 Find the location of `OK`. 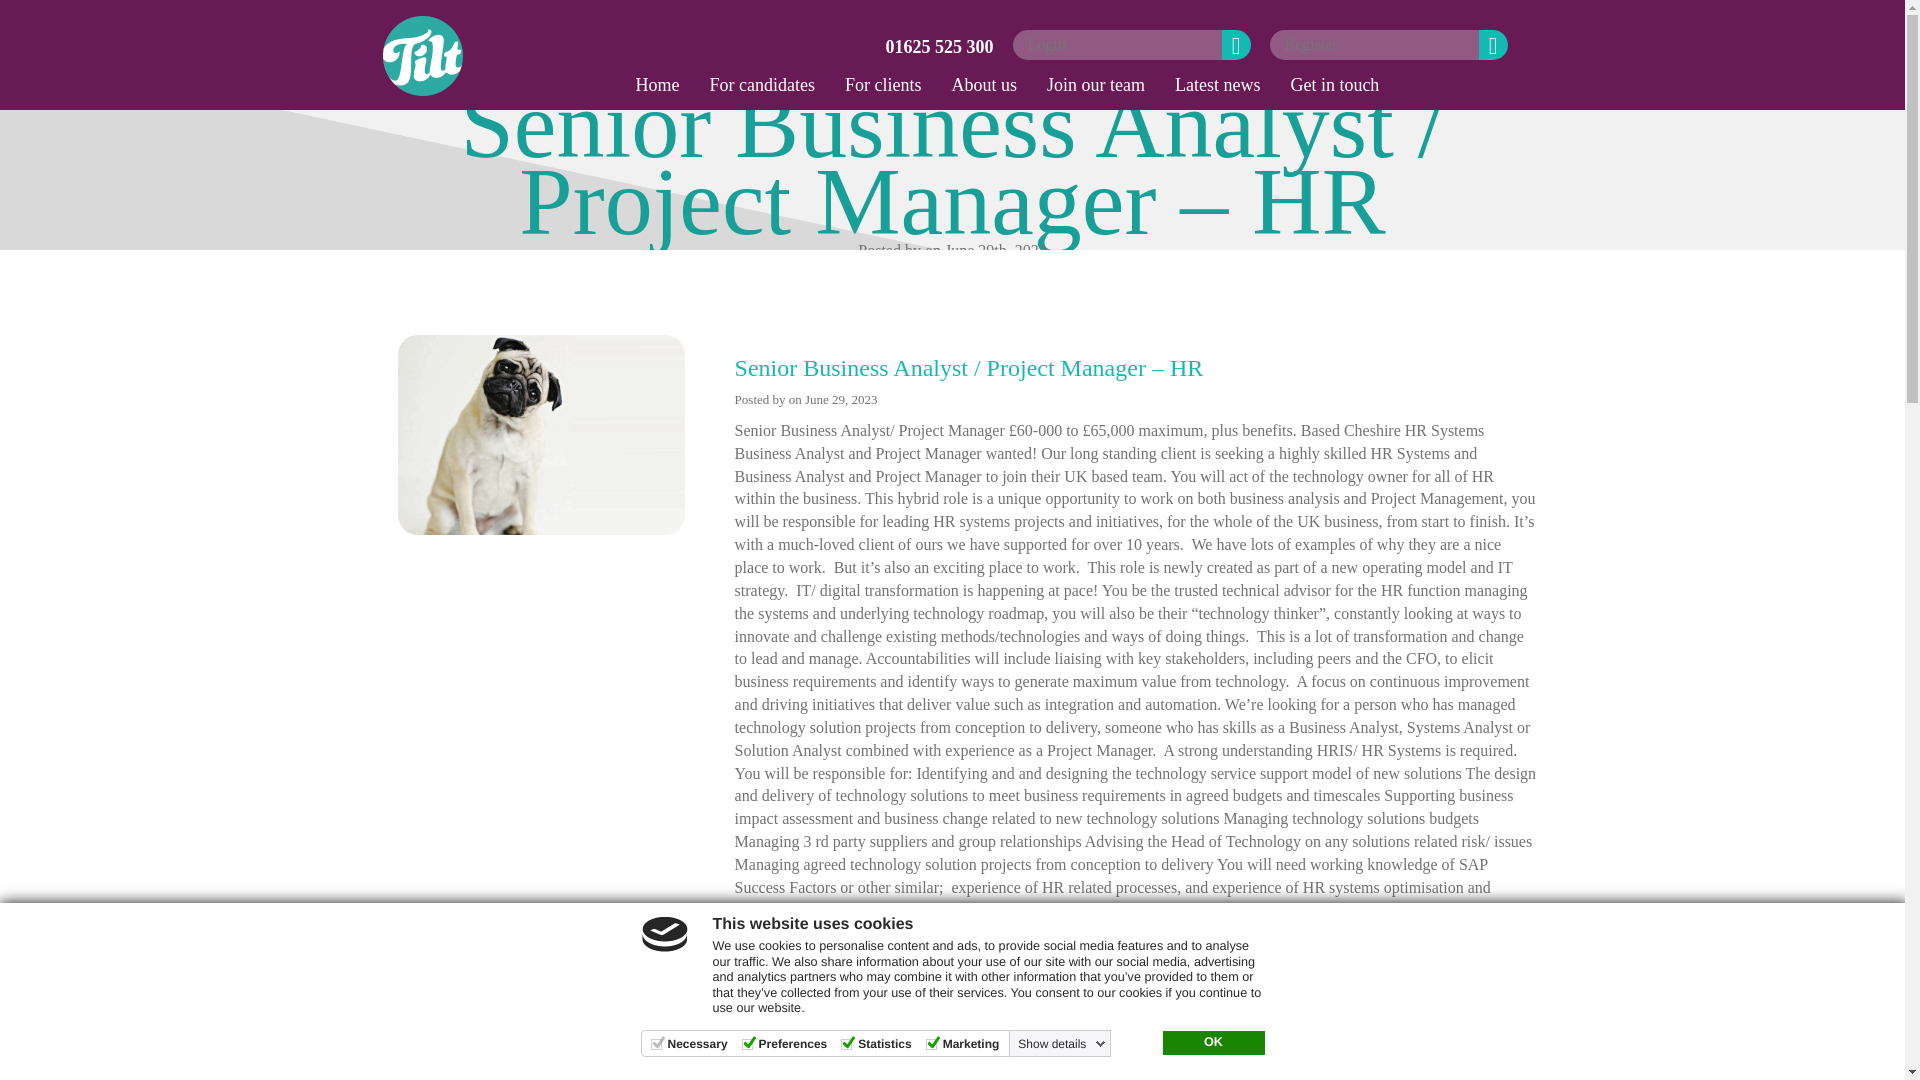

OK is located at coordinates (1212, 1043).